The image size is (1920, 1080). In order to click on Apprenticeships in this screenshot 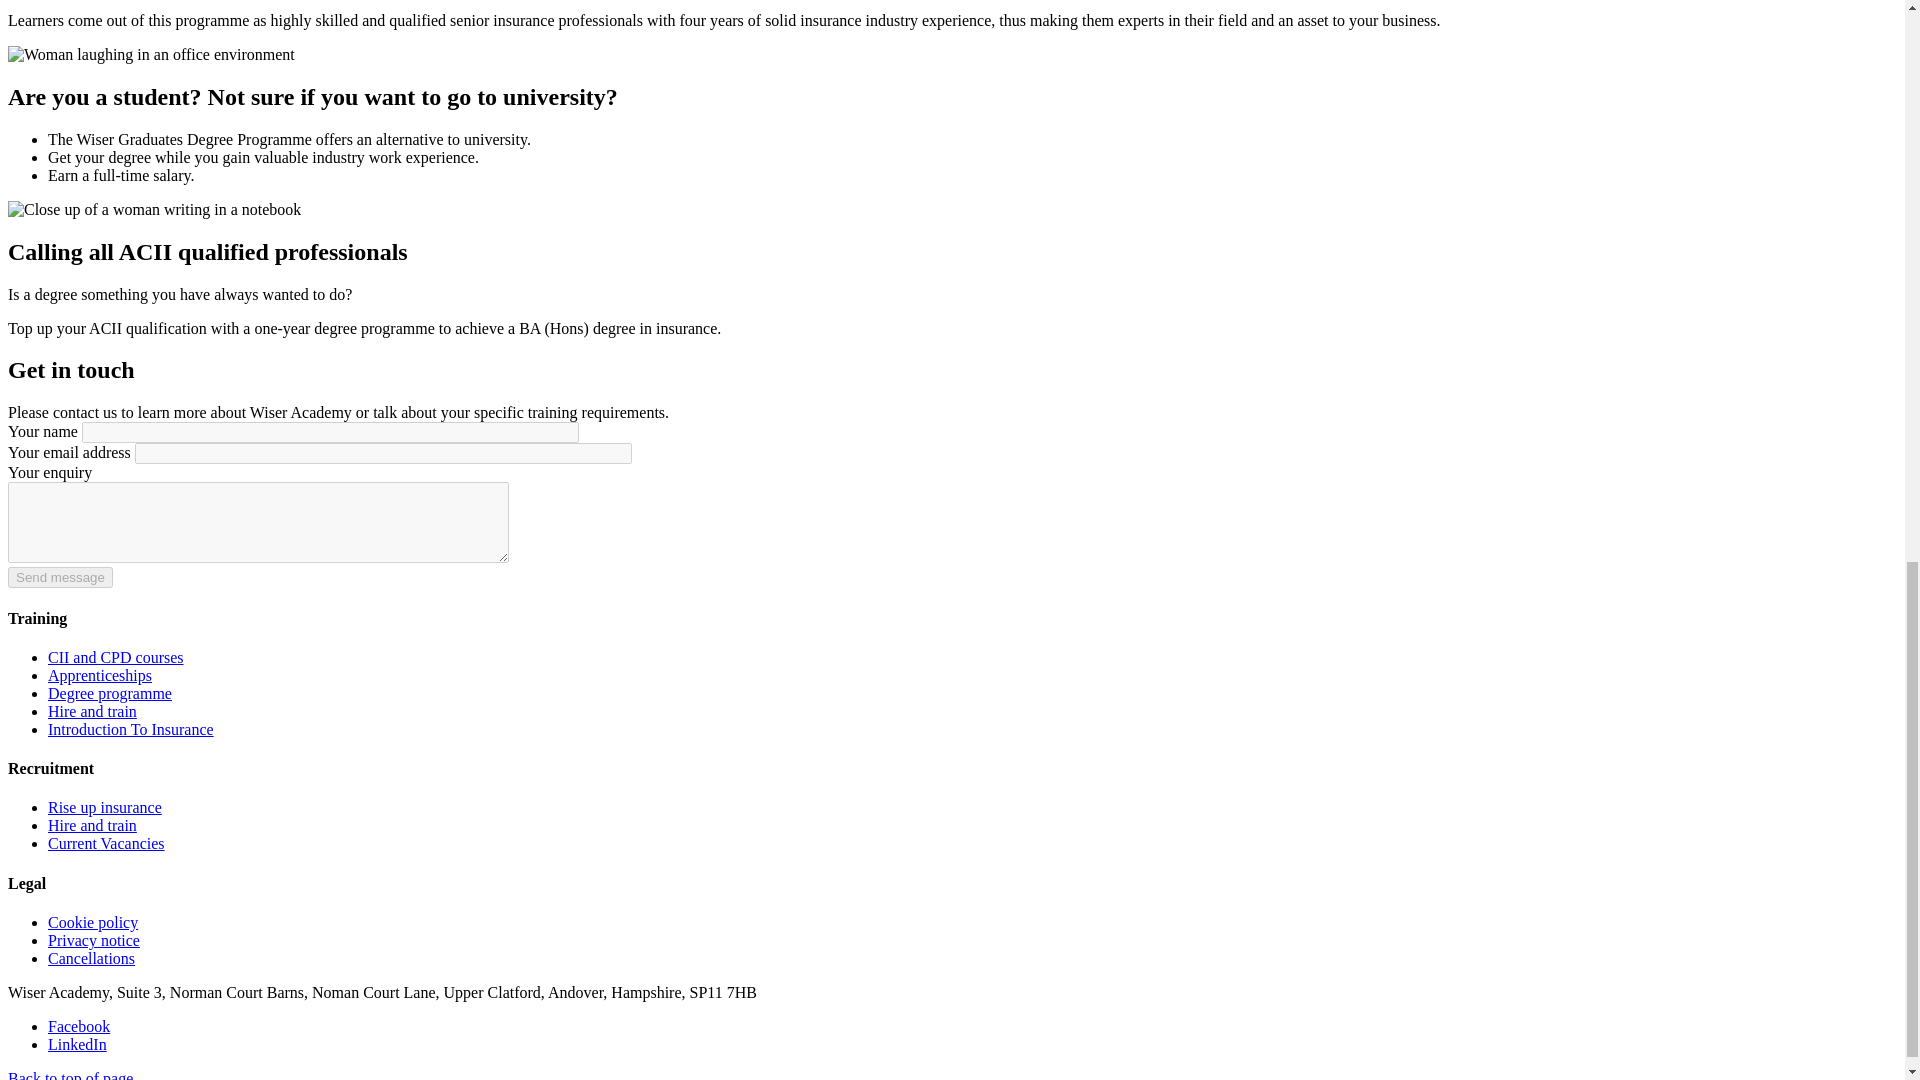, I will do `click(100, 675)`.